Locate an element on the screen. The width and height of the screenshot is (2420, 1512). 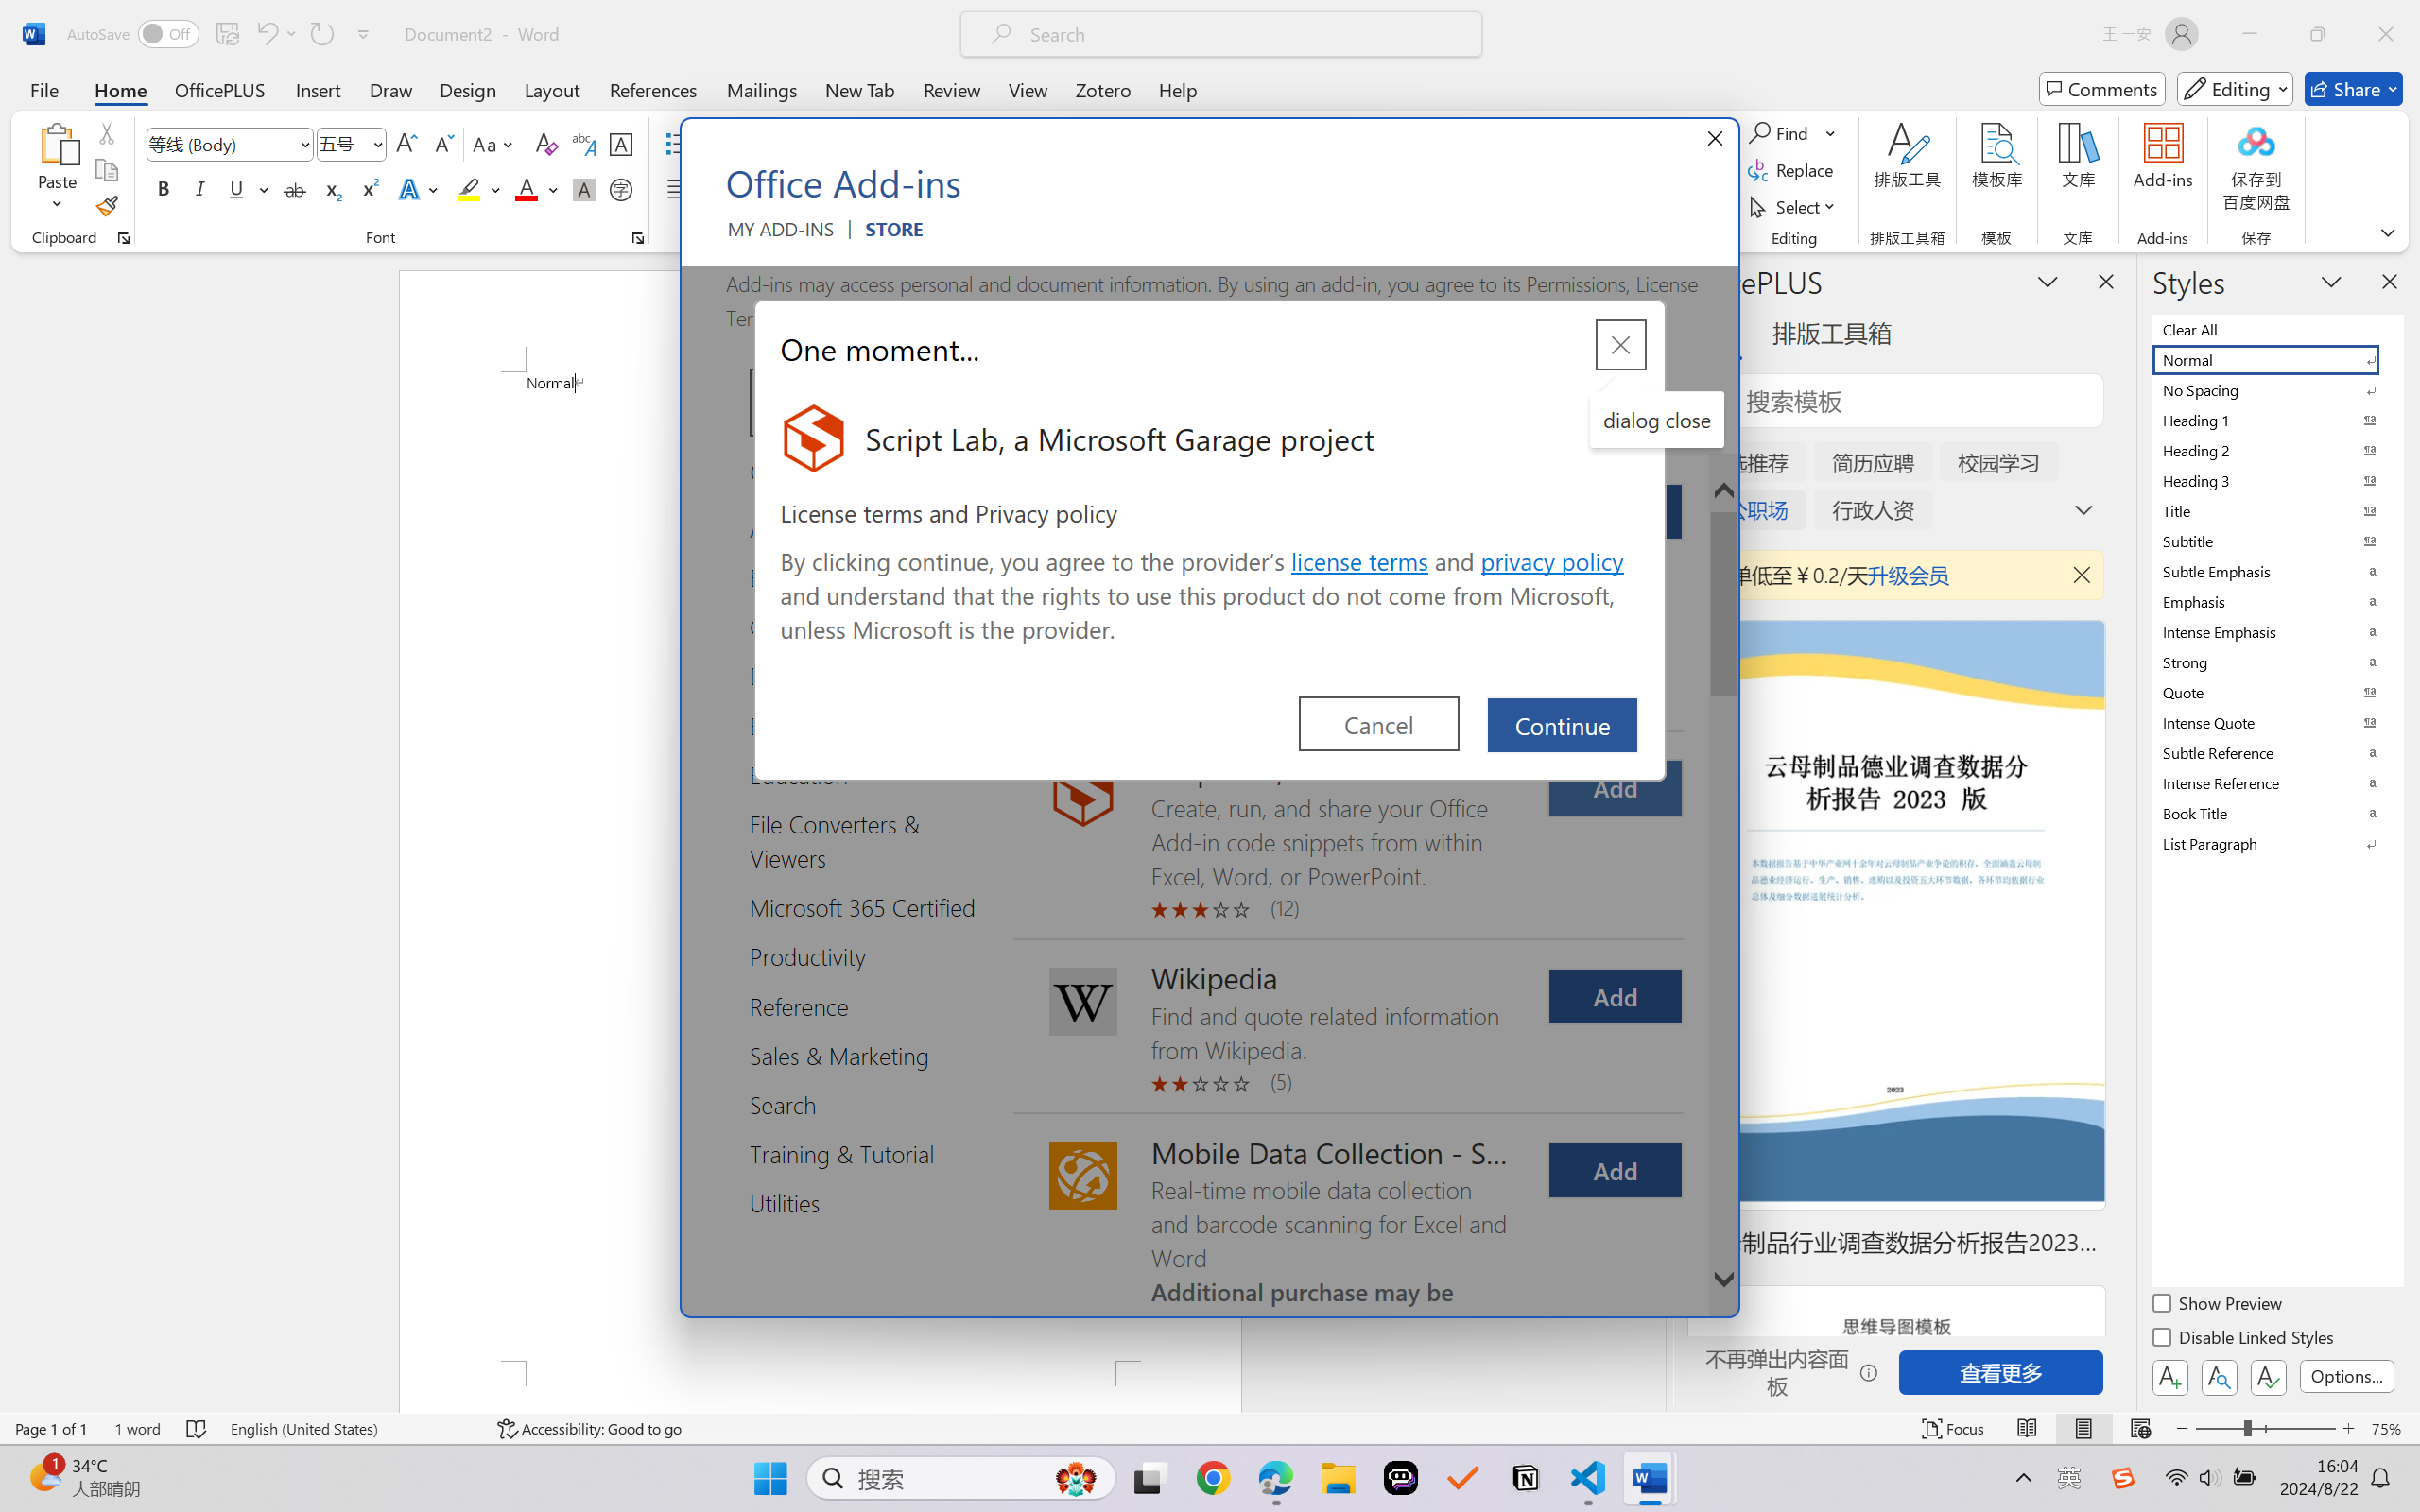
Font Color is located at coordinates (537, 189).